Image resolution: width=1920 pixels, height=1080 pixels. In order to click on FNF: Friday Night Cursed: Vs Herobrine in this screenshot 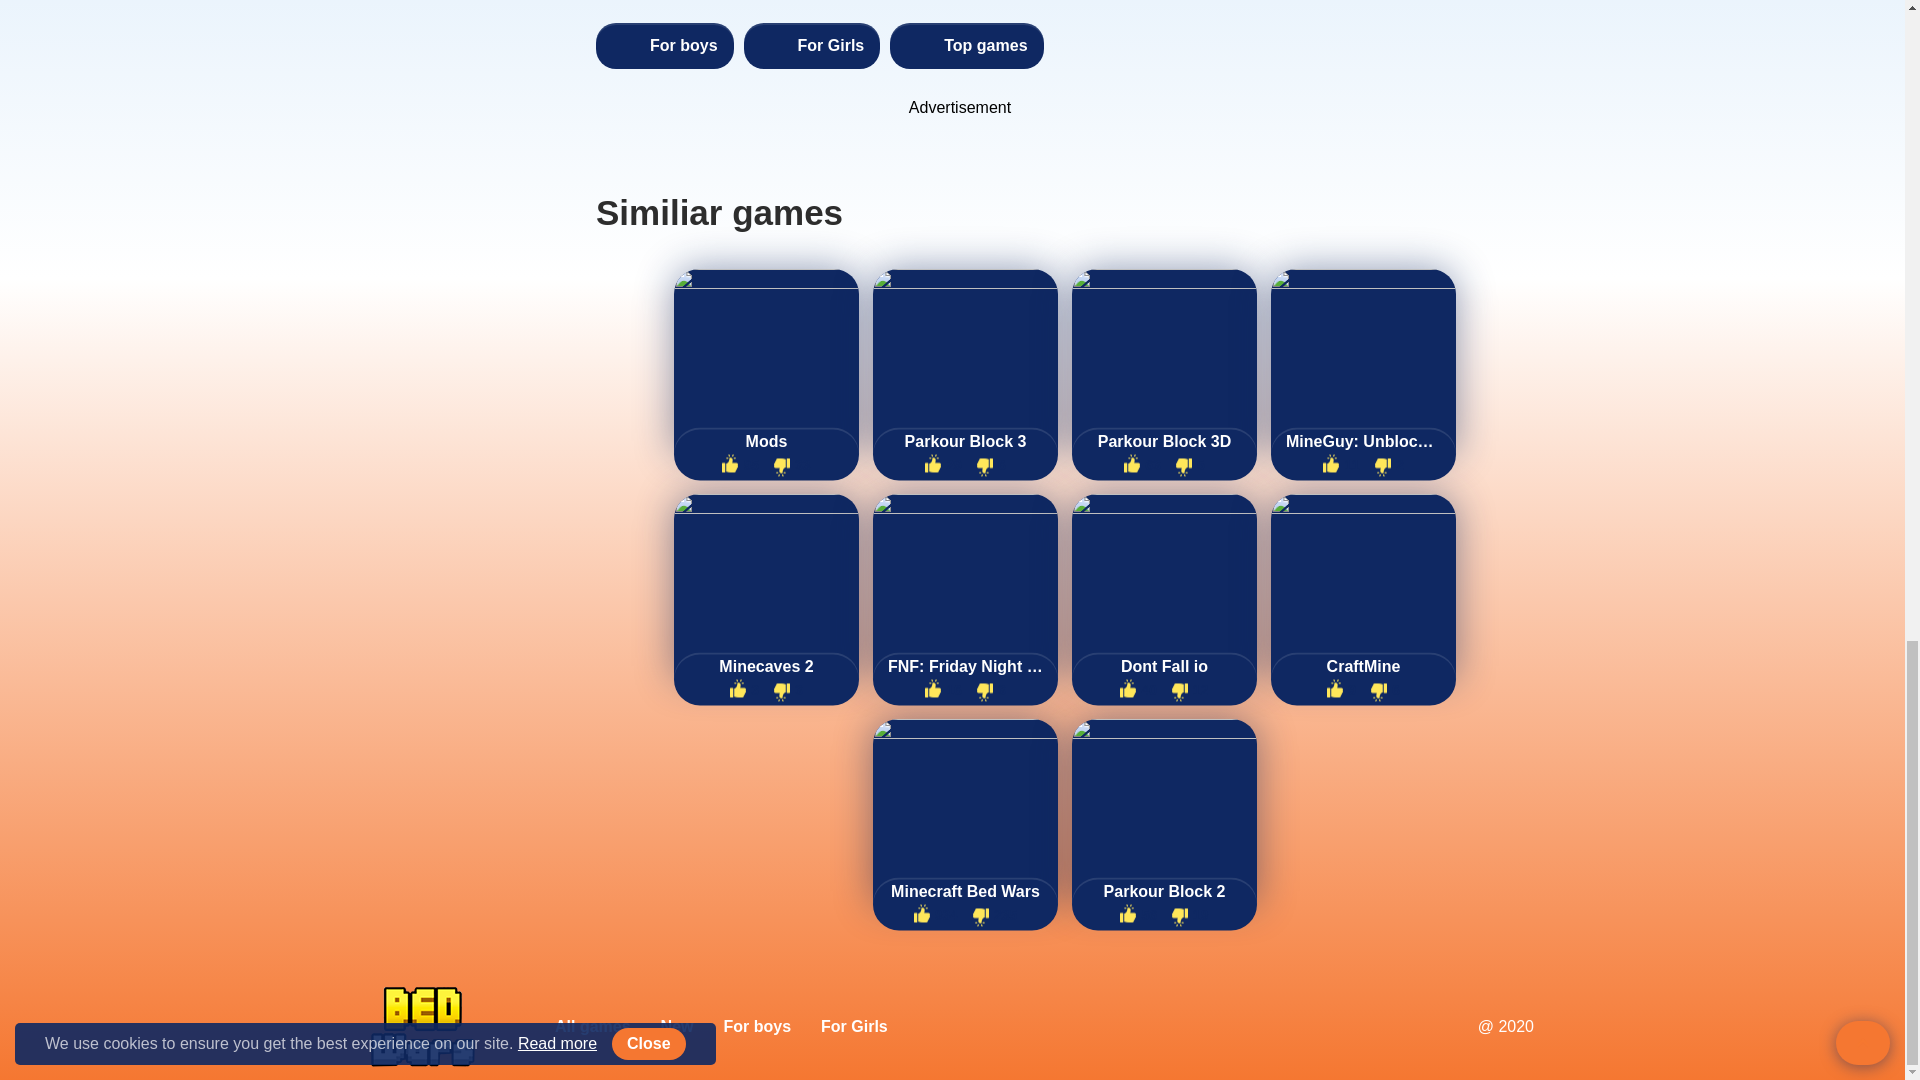, I will do `click(964, 666)`.